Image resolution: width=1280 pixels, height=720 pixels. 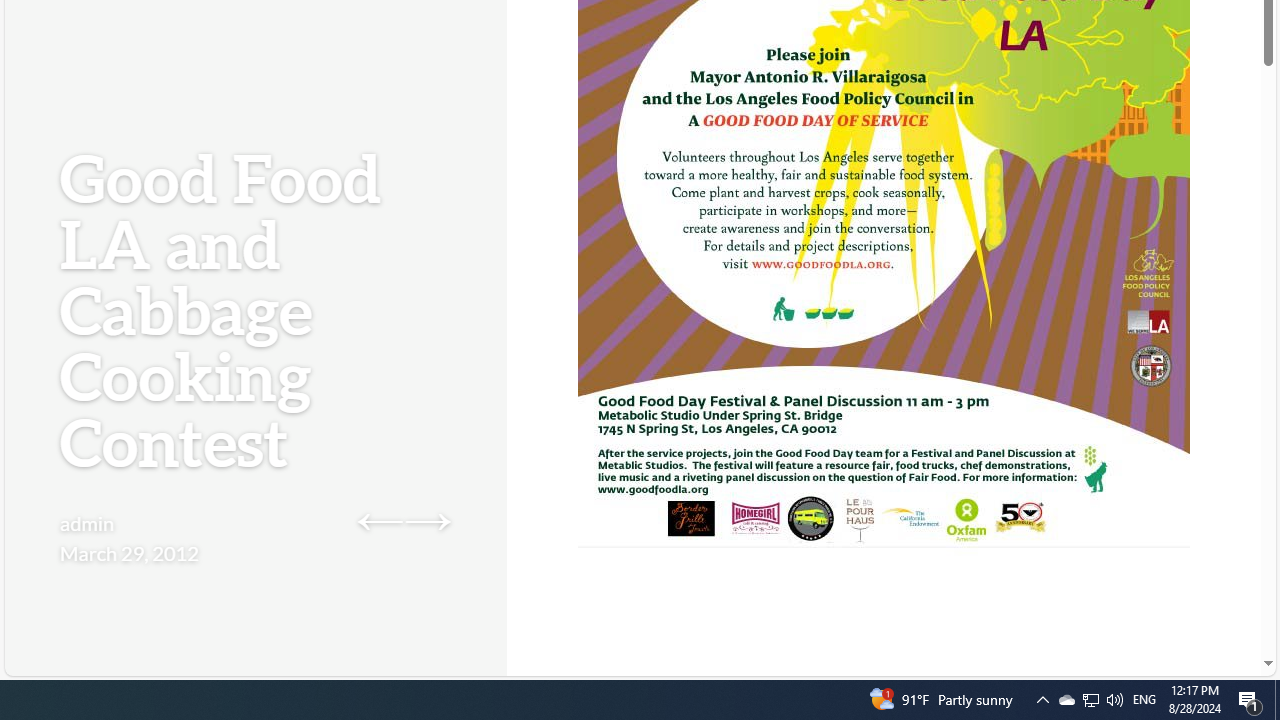 I want to click on March 29, 2012, so click(x=129, y=552).